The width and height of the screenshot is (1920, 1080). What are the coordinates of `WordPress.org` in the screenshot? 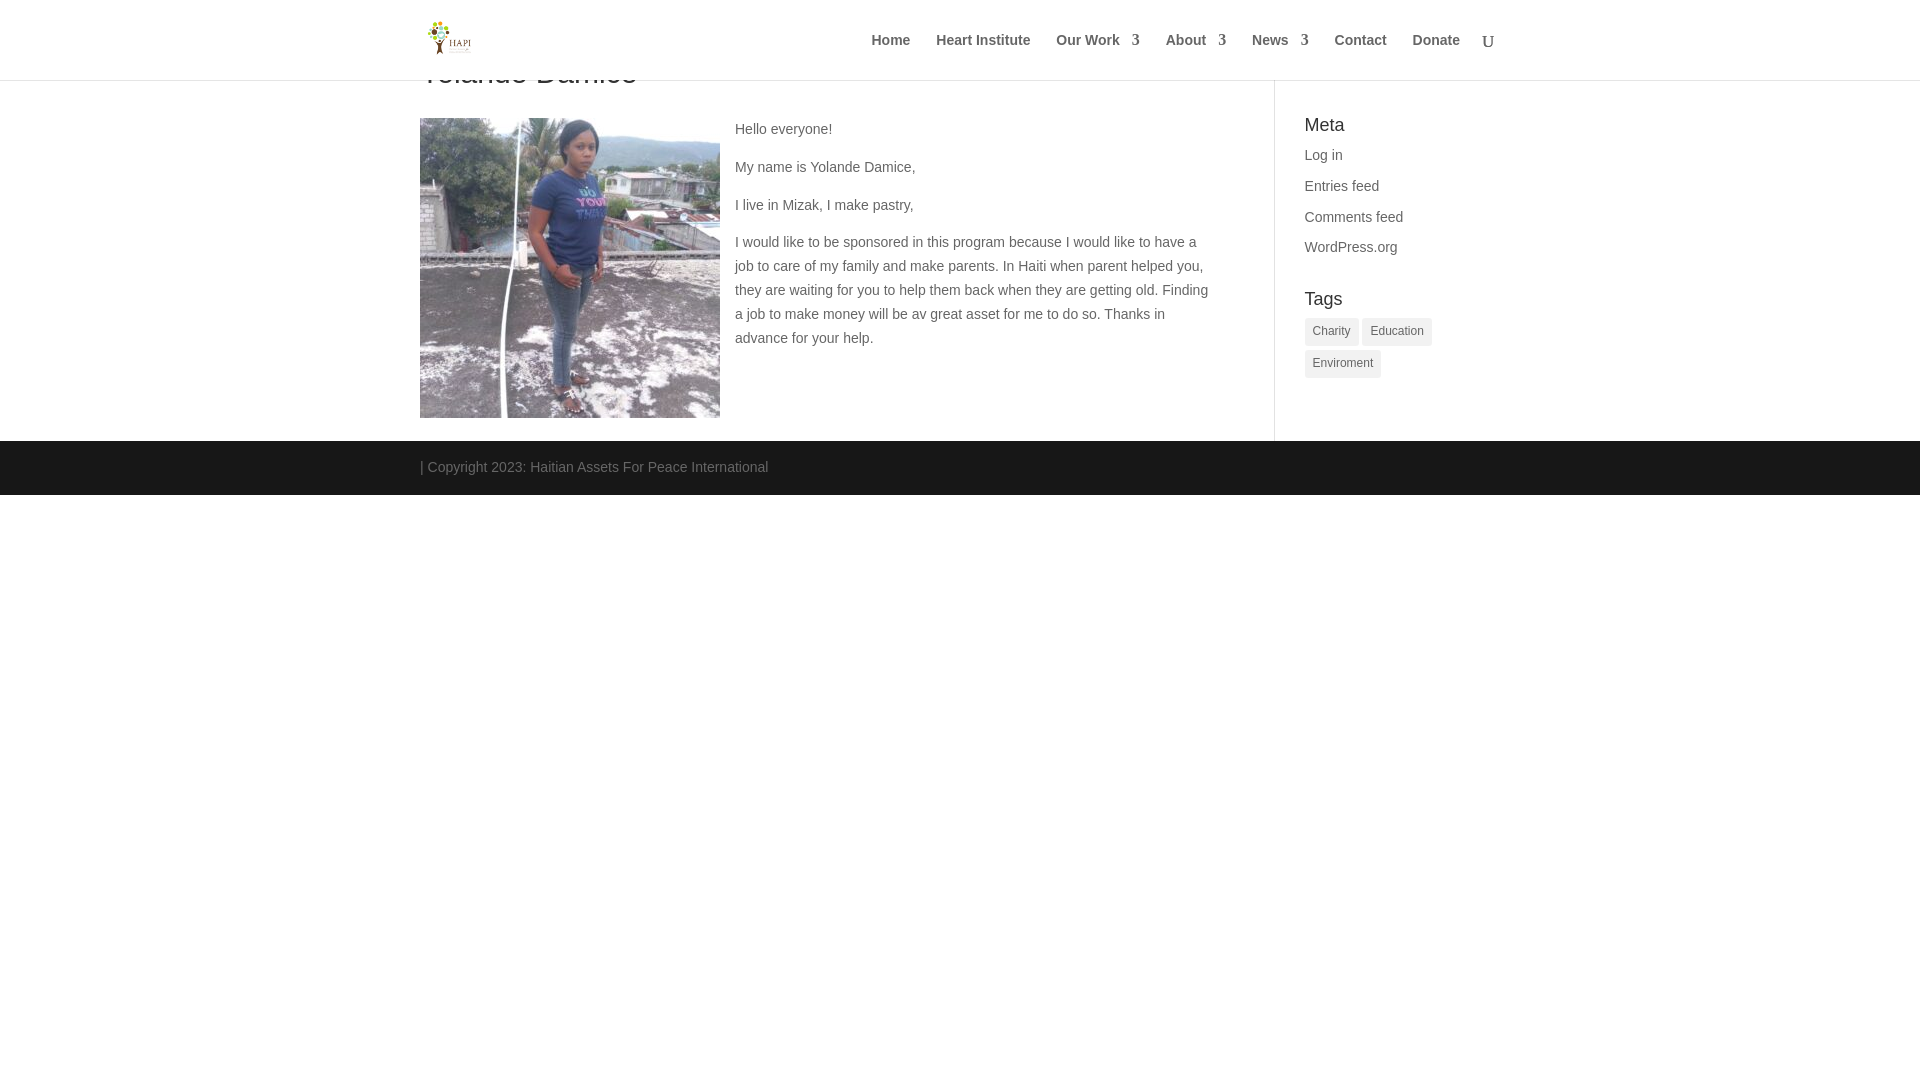 It's located at (1351, 246).